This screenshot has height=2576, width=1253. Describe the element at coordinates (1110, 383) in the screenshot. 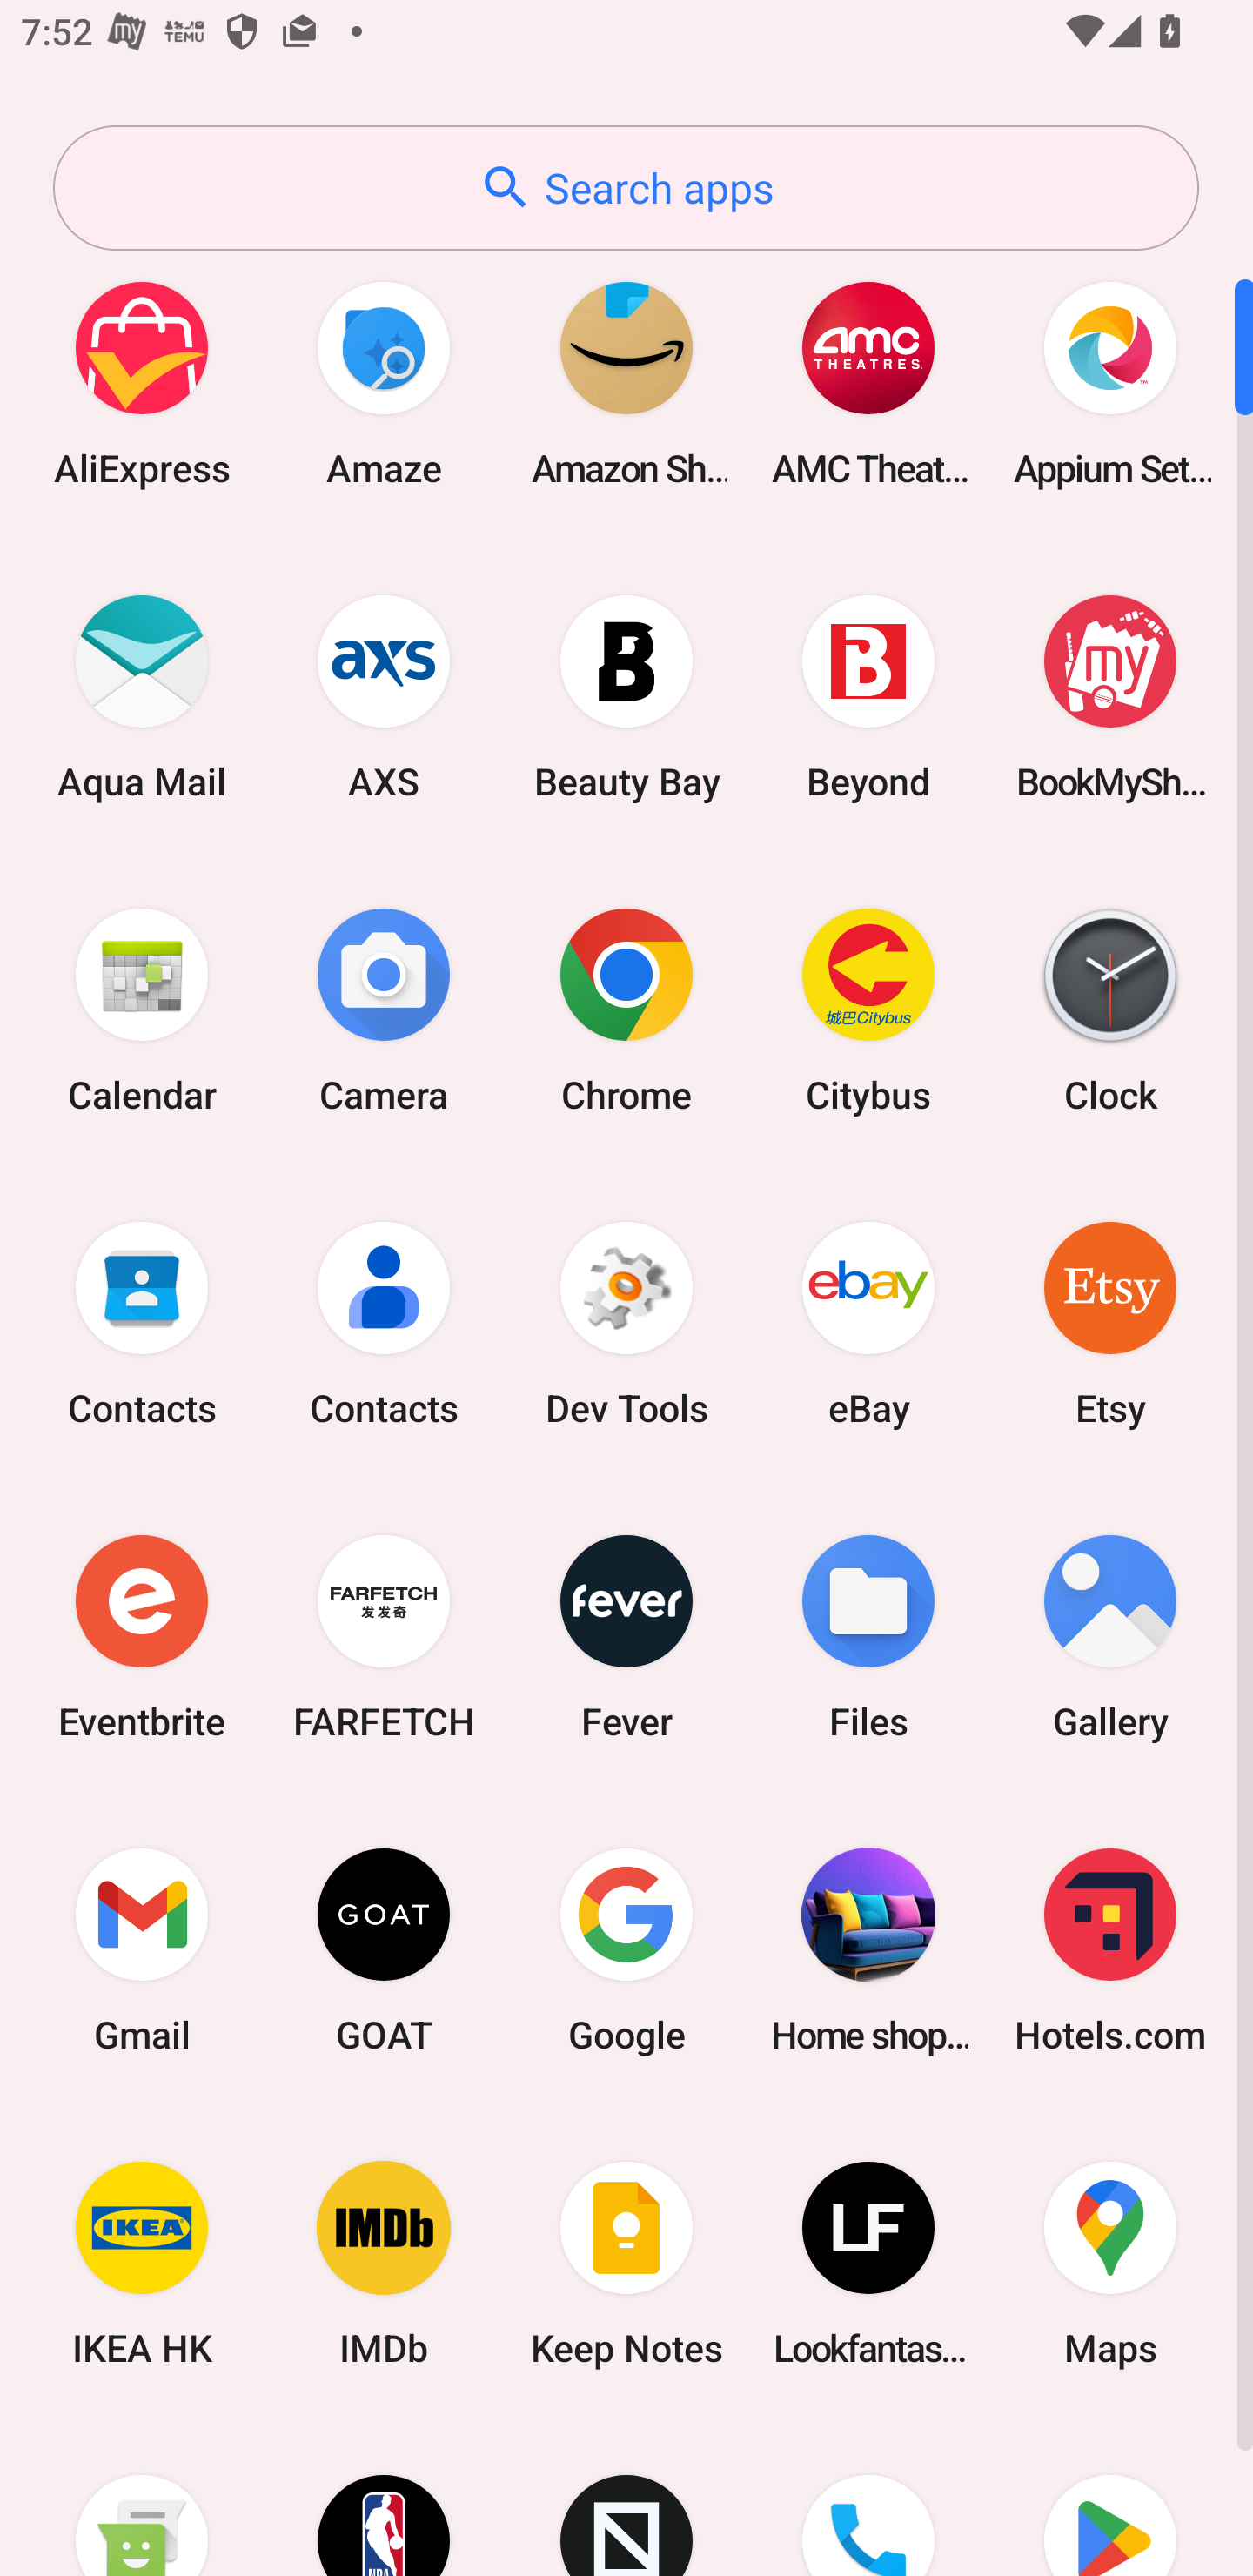

I see `Appium Settings` at that location.